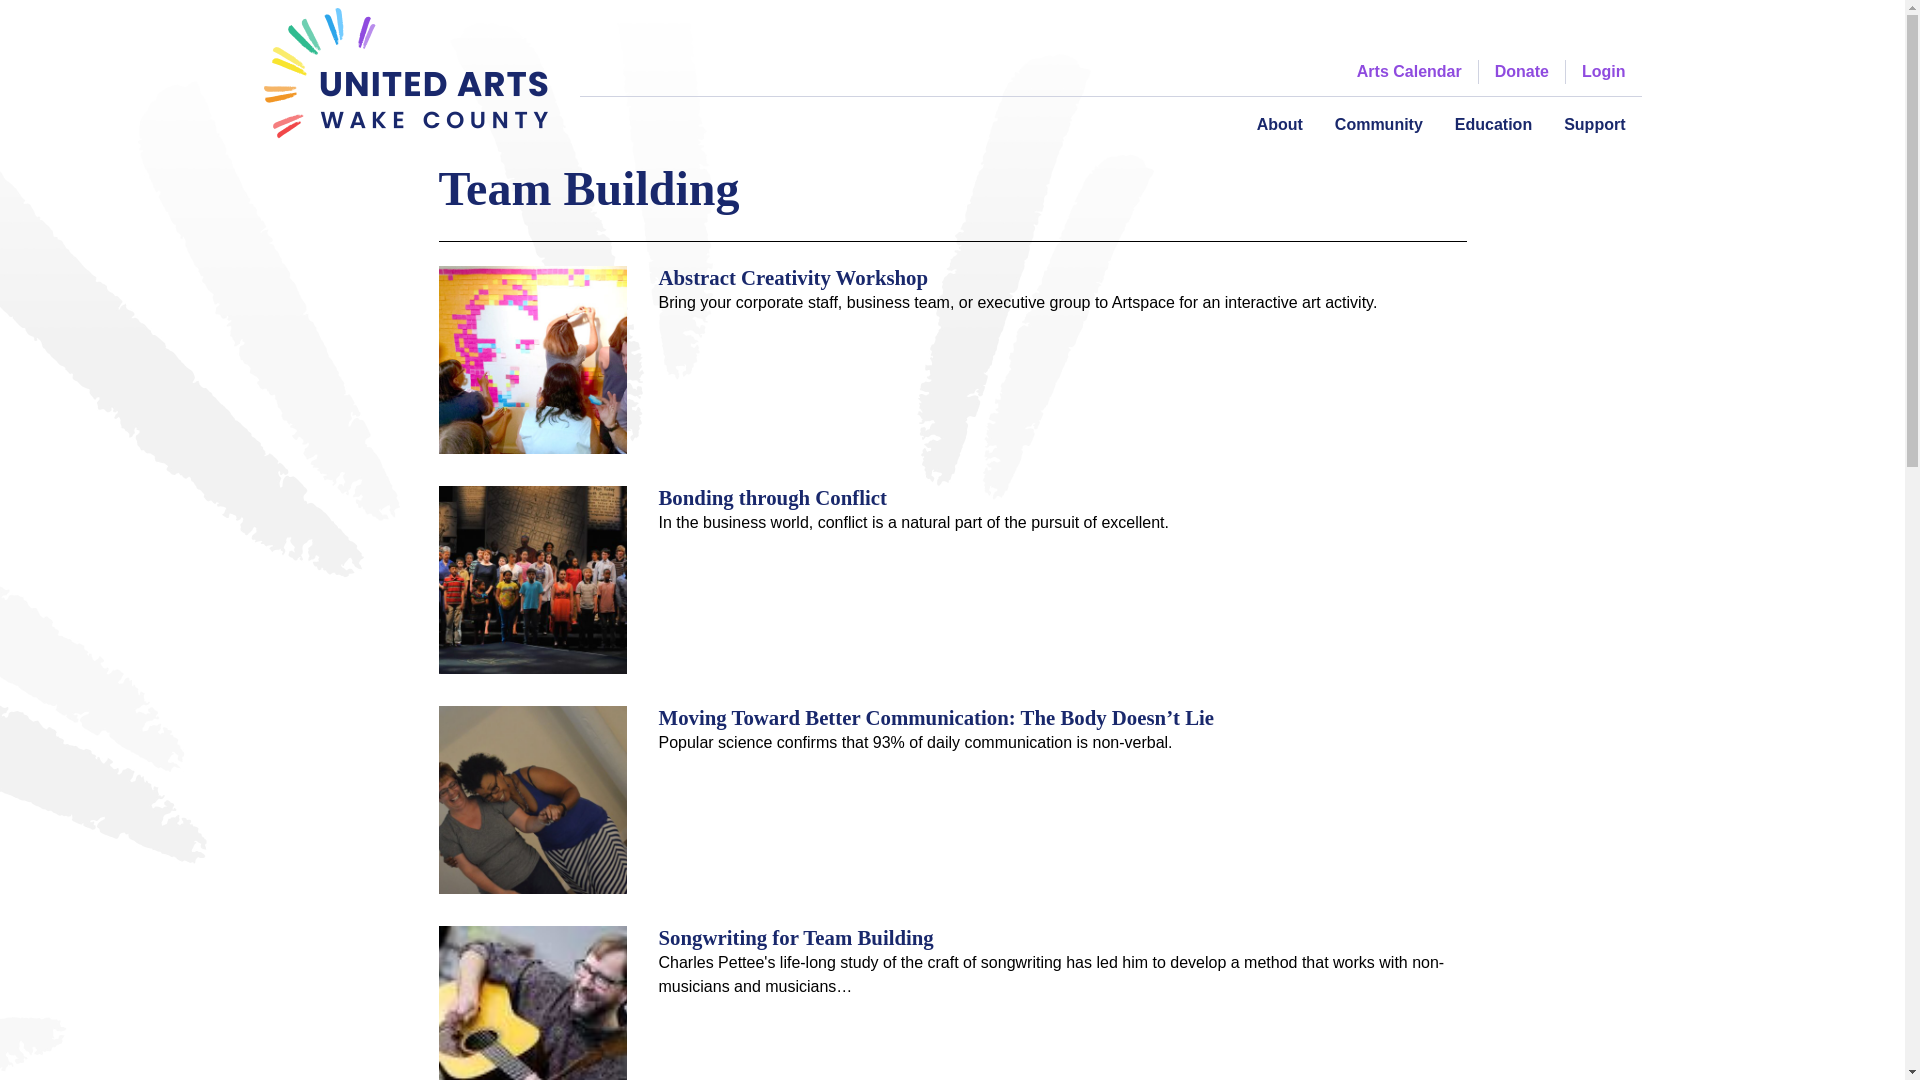 This screenshot has width=1920, height=1080. What do you see at coordinates (1594, 124) in the screenshot?
I see `Support` at bounding box center [1594, 124].